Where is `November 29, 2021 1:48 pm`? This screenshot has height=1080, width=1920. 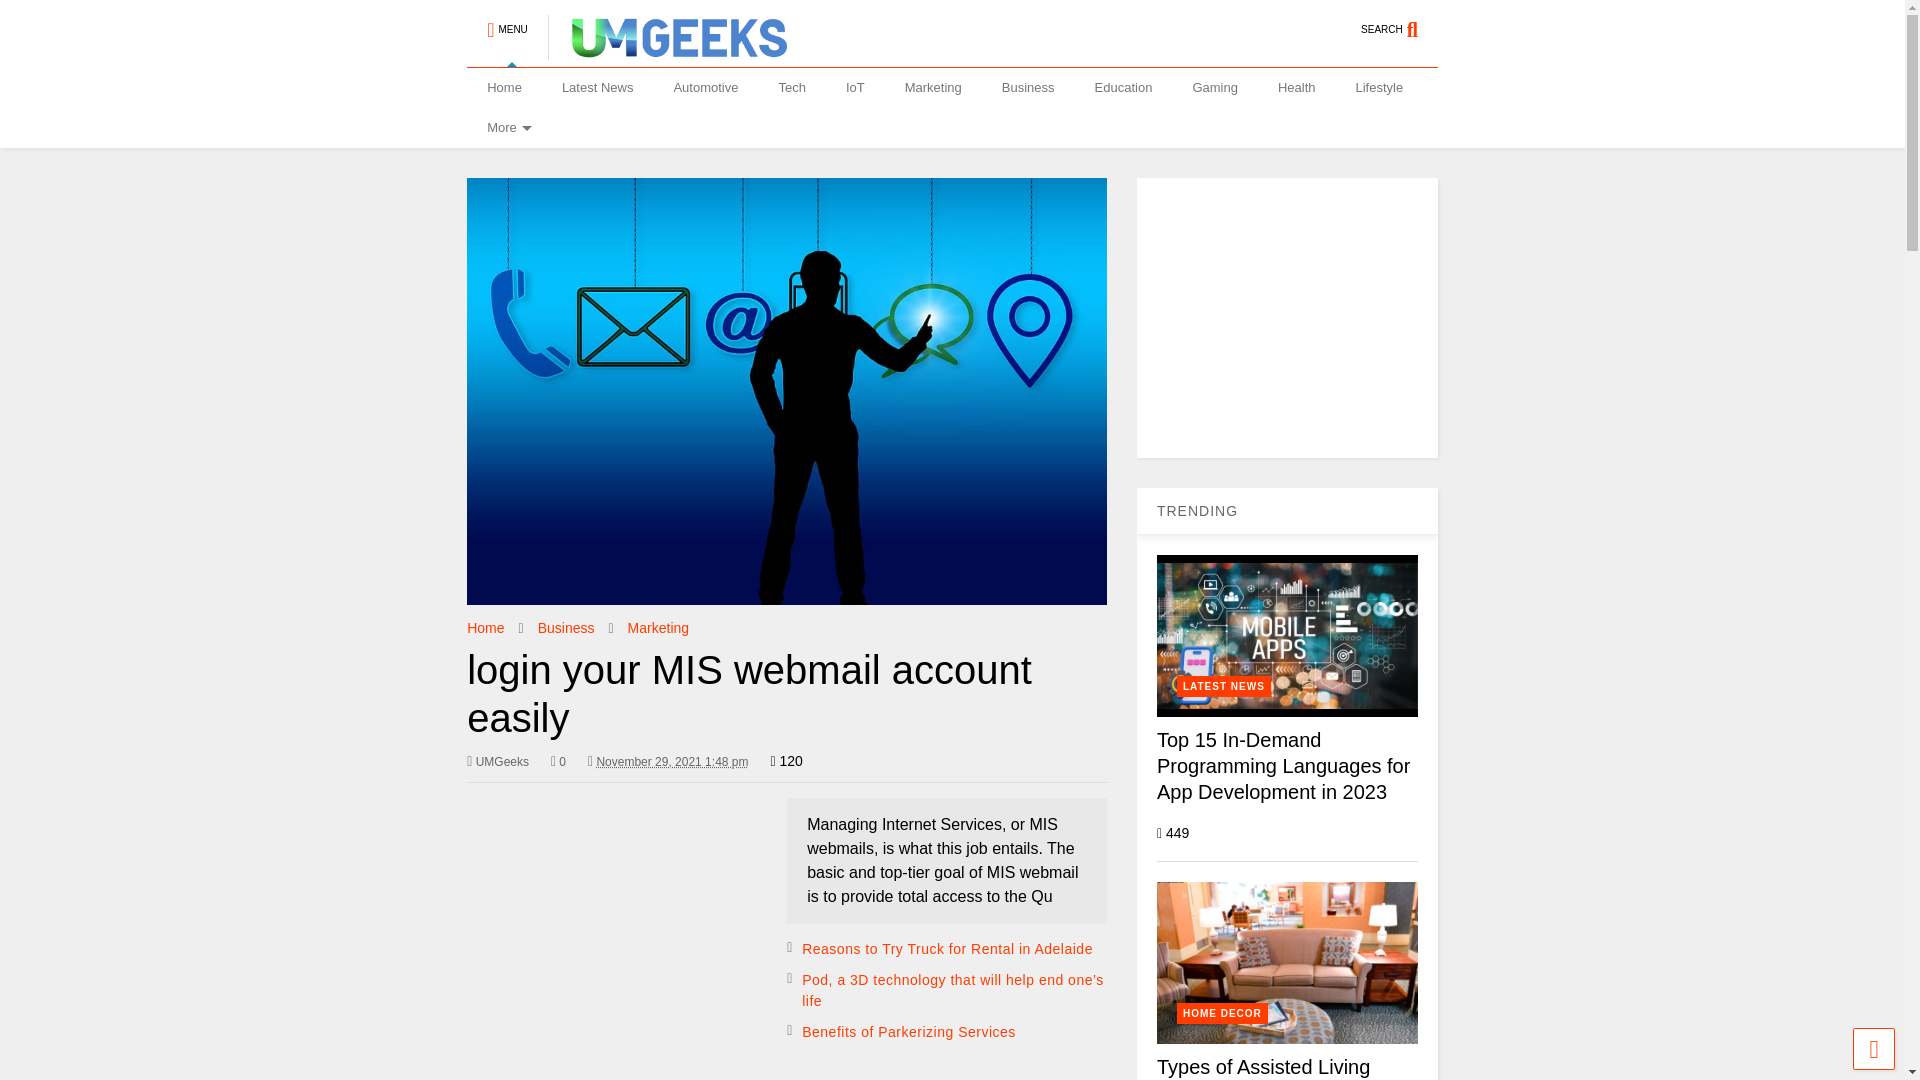
November 29, 2021 1:48 pm is located at coordinates (672, 761).